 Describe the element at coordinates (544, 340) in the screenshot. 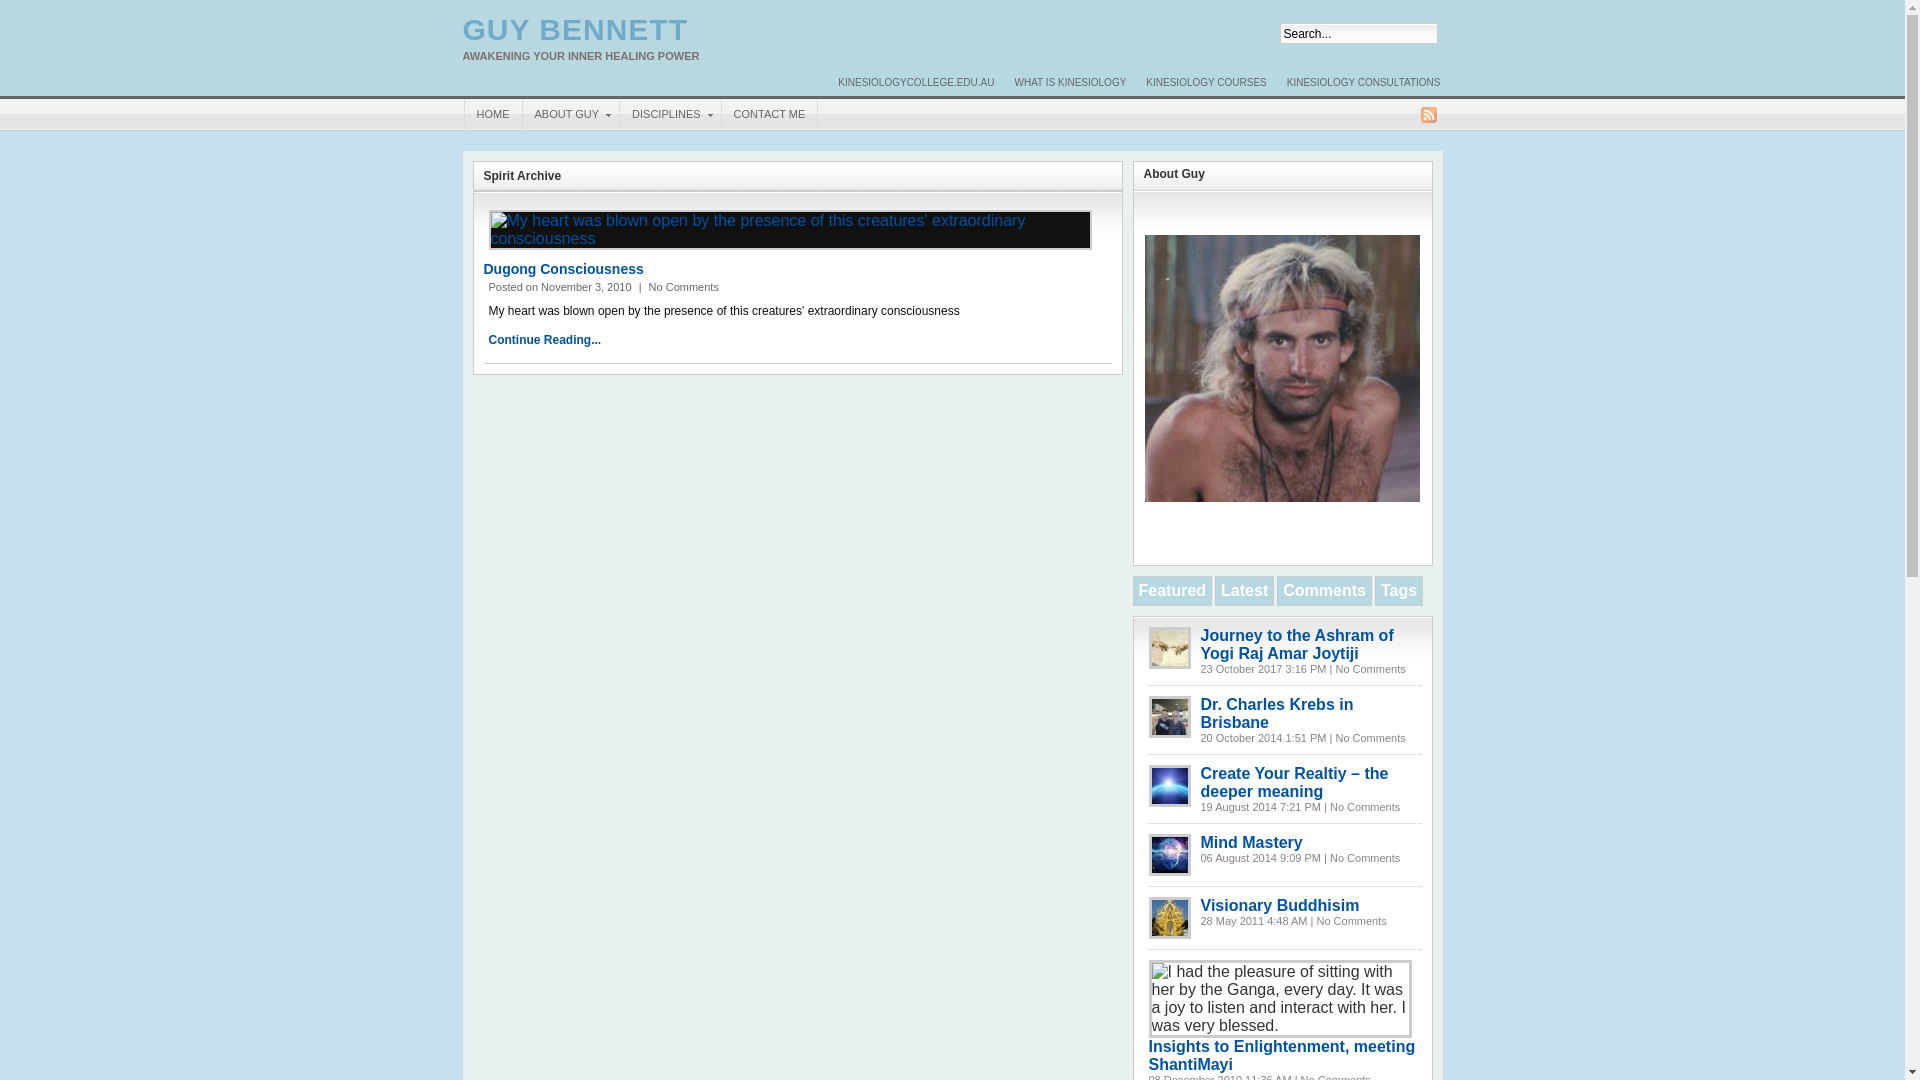

I see `Continue Reading...` at that location.